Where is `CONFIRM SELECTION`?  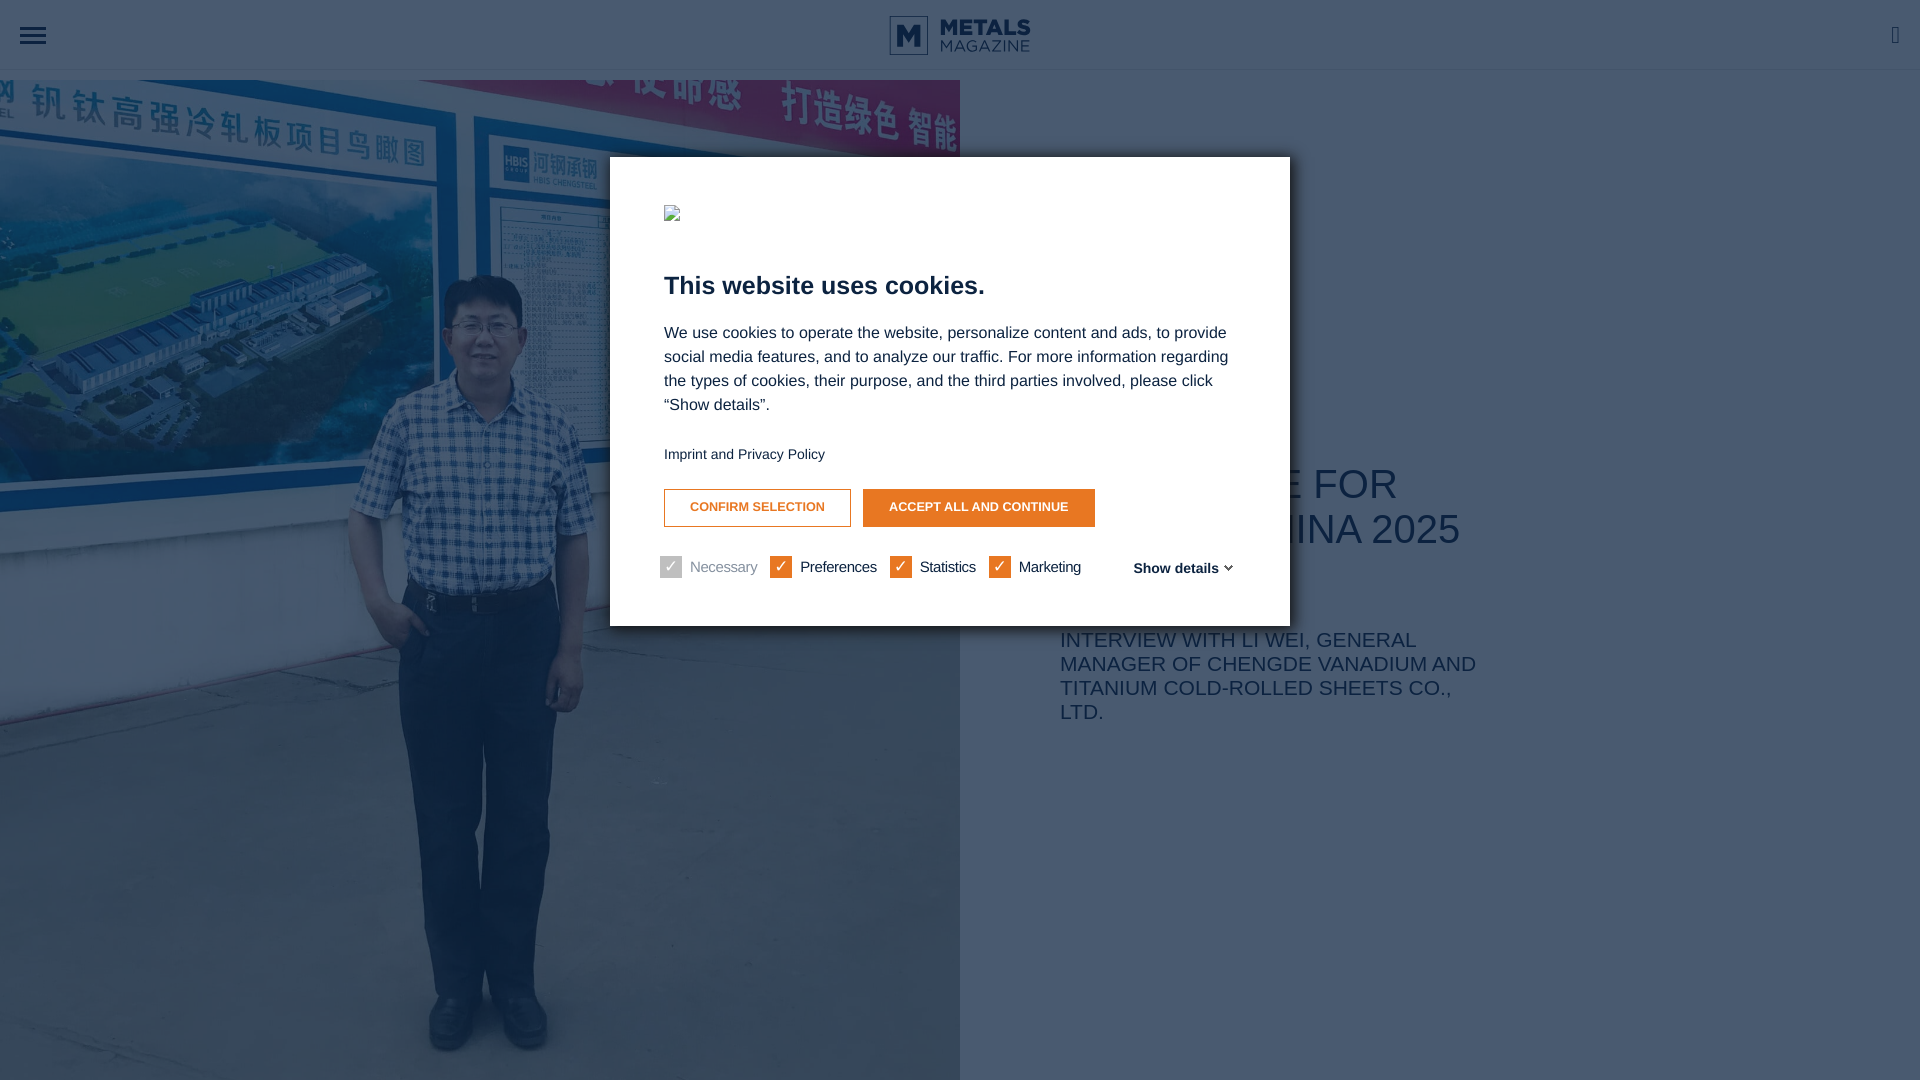 CONFIRM SELECTION is located at coordinates (757, 508).